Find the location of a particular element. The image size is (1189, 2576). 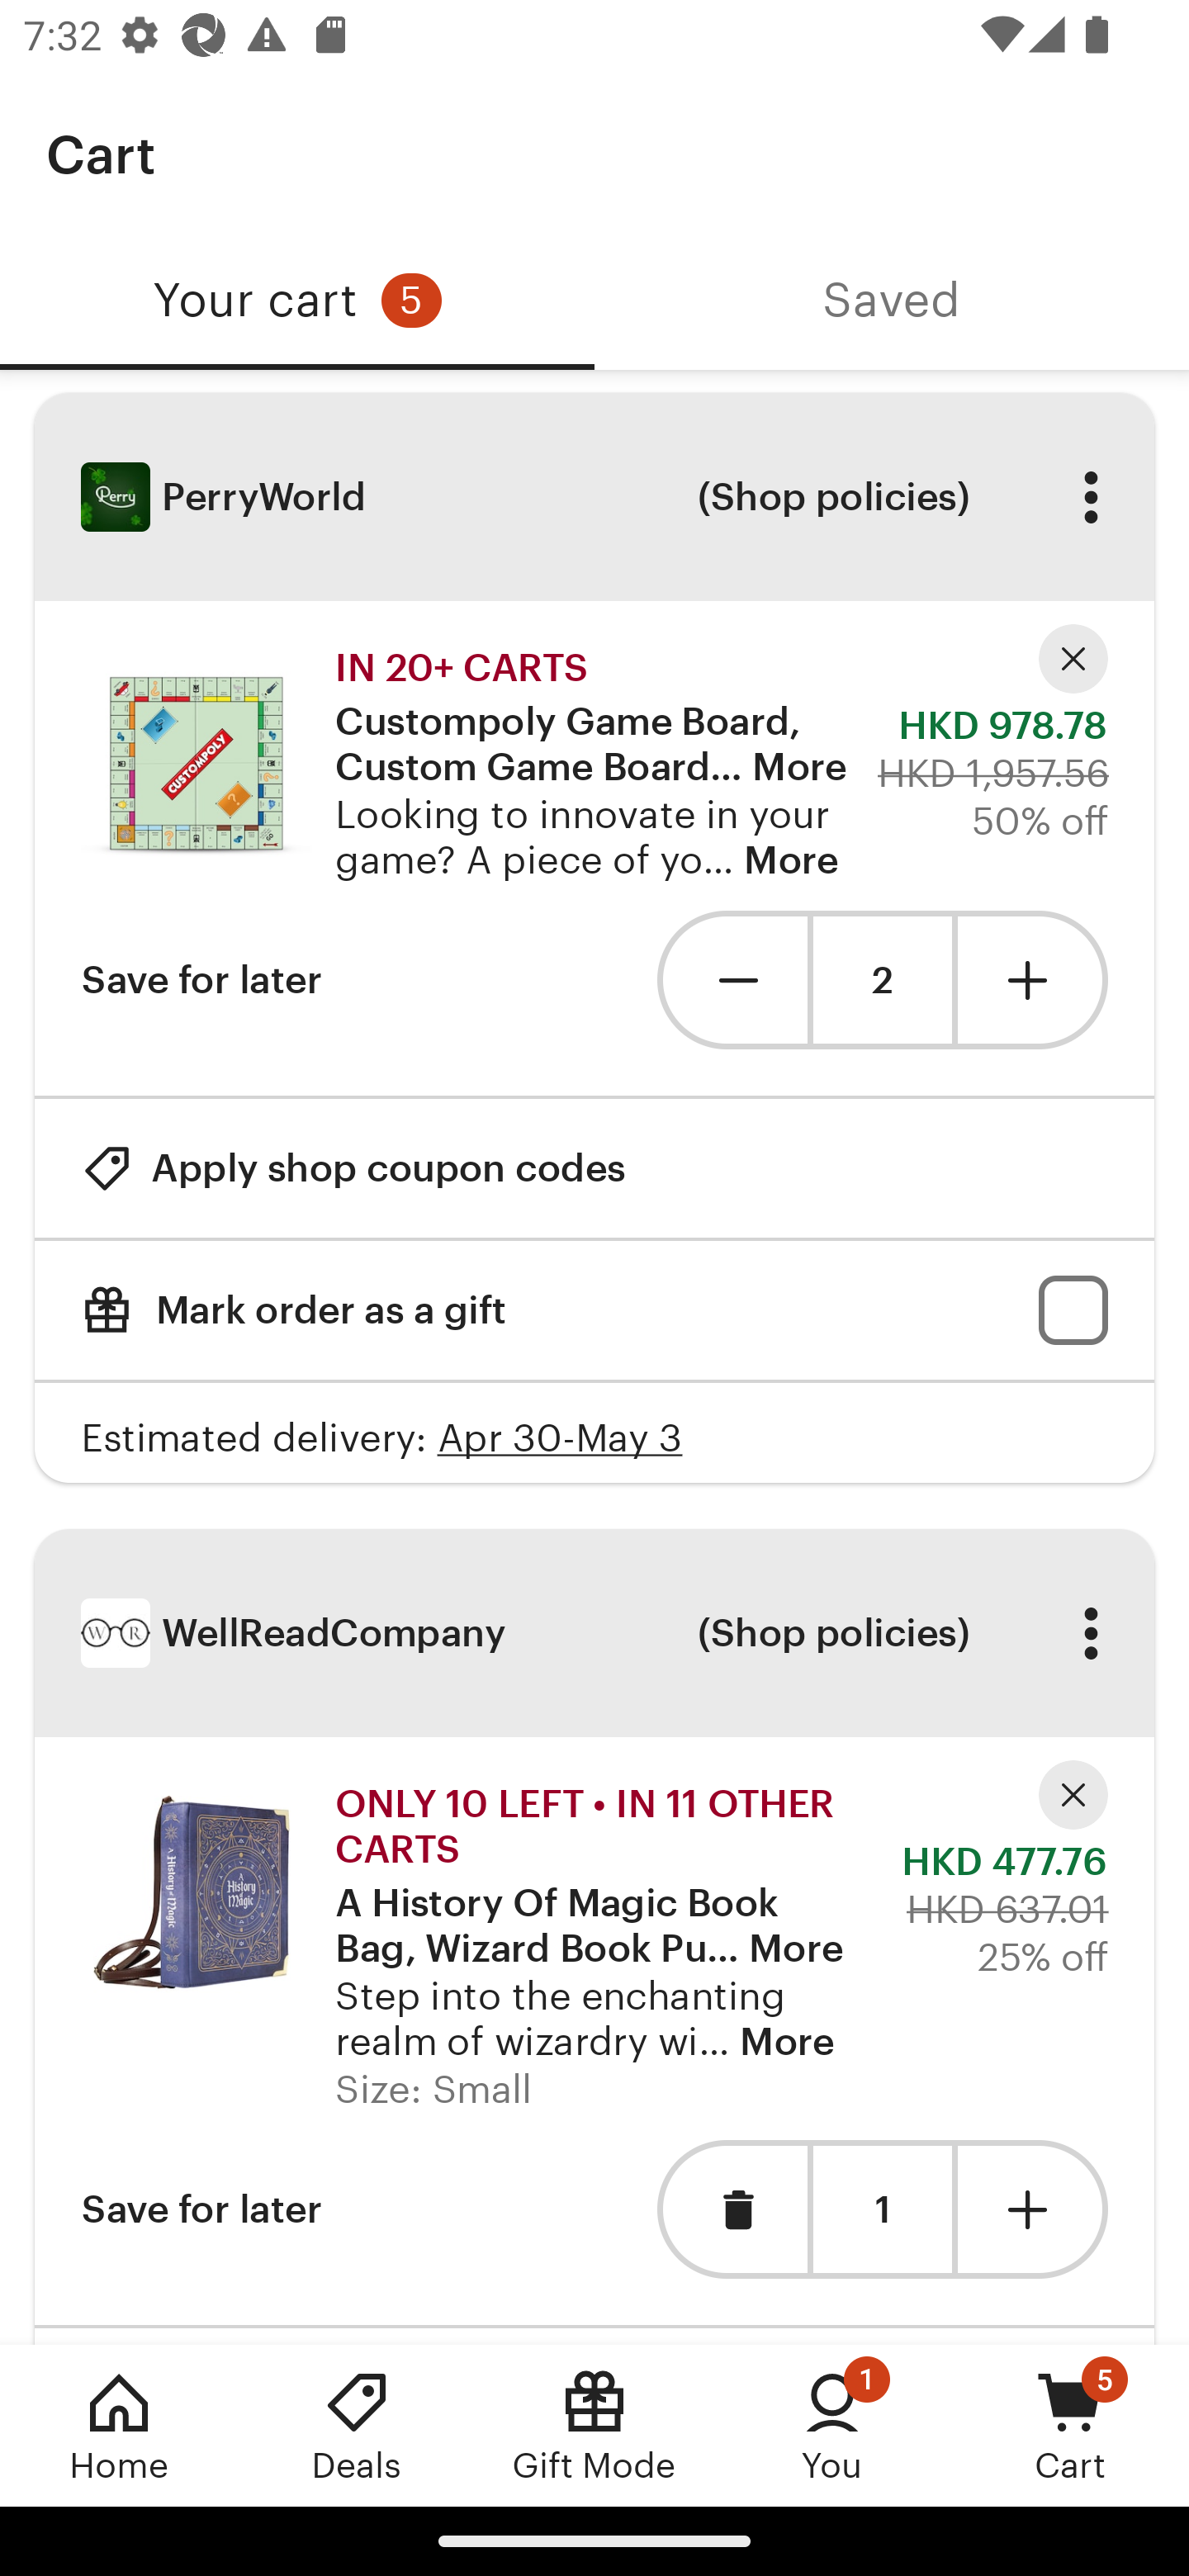

PerryWorld (Shop policies) More options is located at coordinates (594, 497).